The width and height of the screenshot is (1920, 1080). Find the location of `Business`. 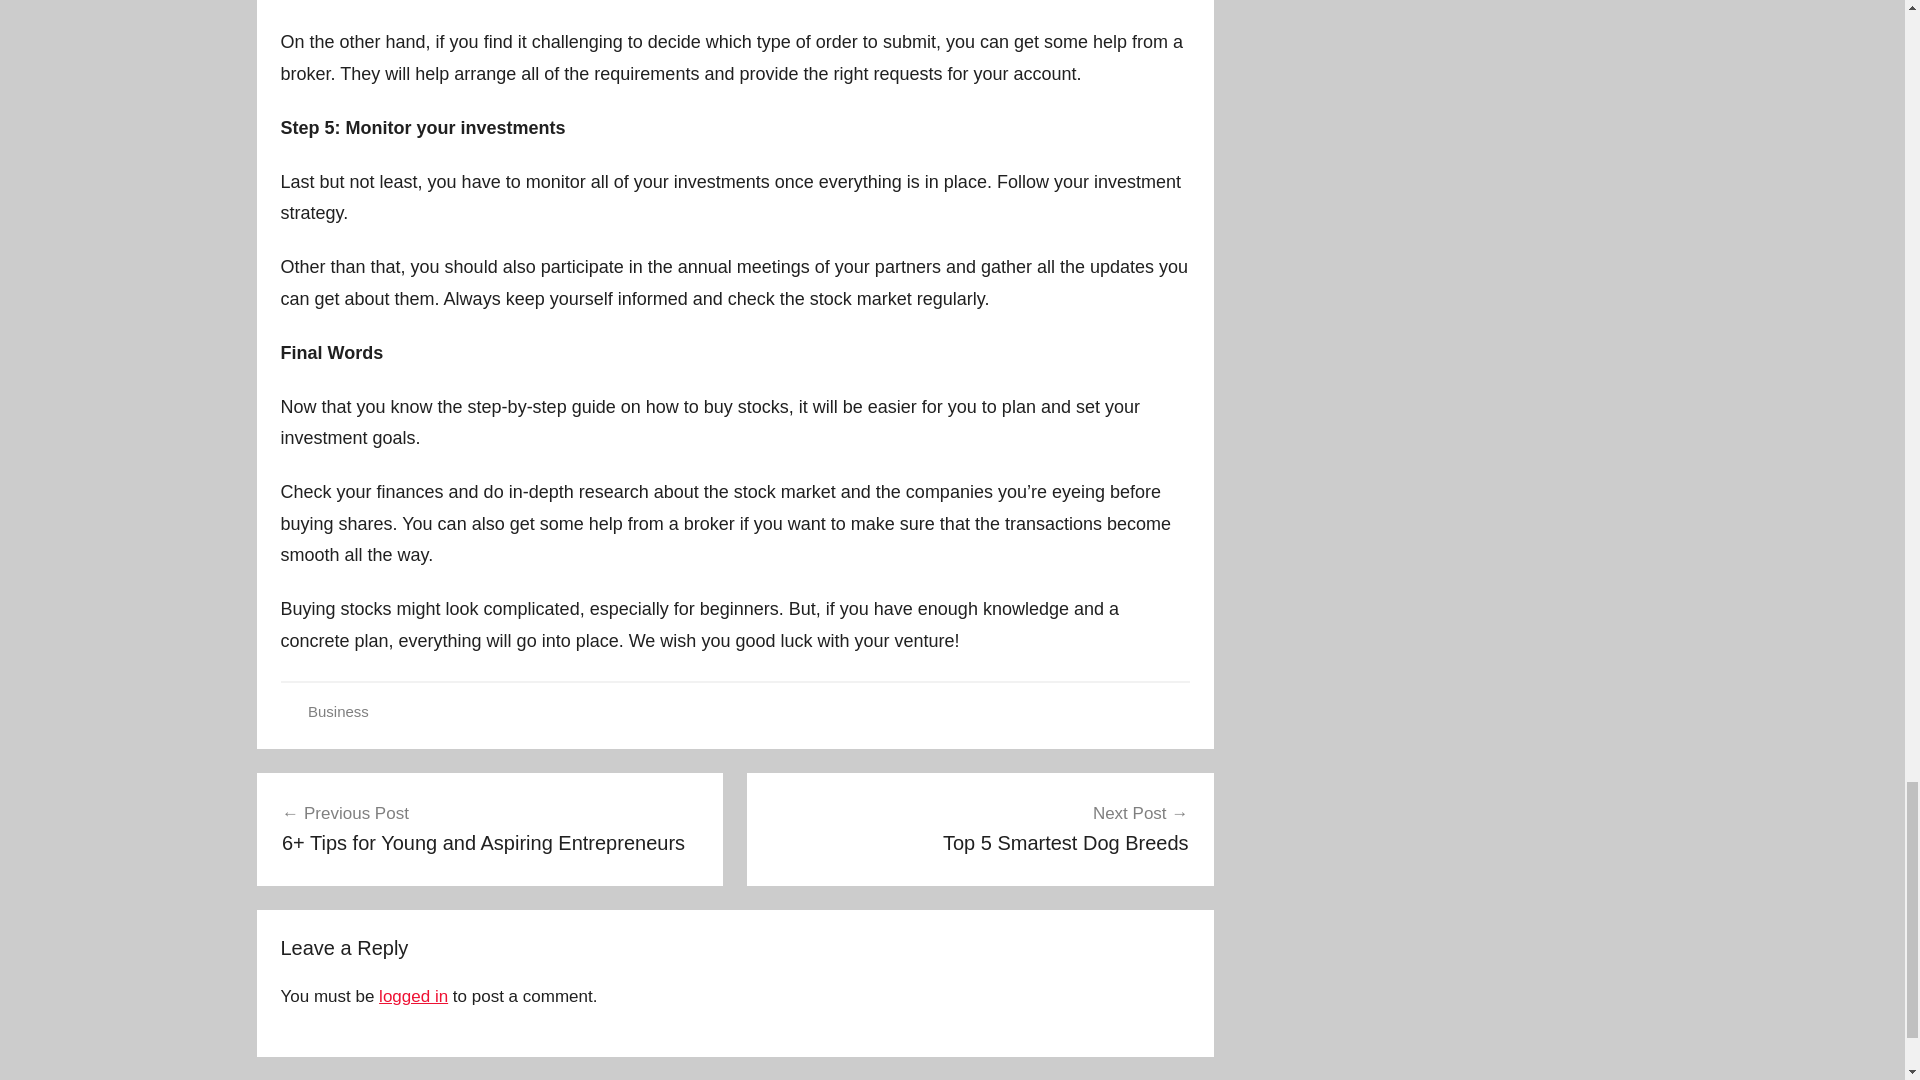

Business is located at coordinates (412, 996).